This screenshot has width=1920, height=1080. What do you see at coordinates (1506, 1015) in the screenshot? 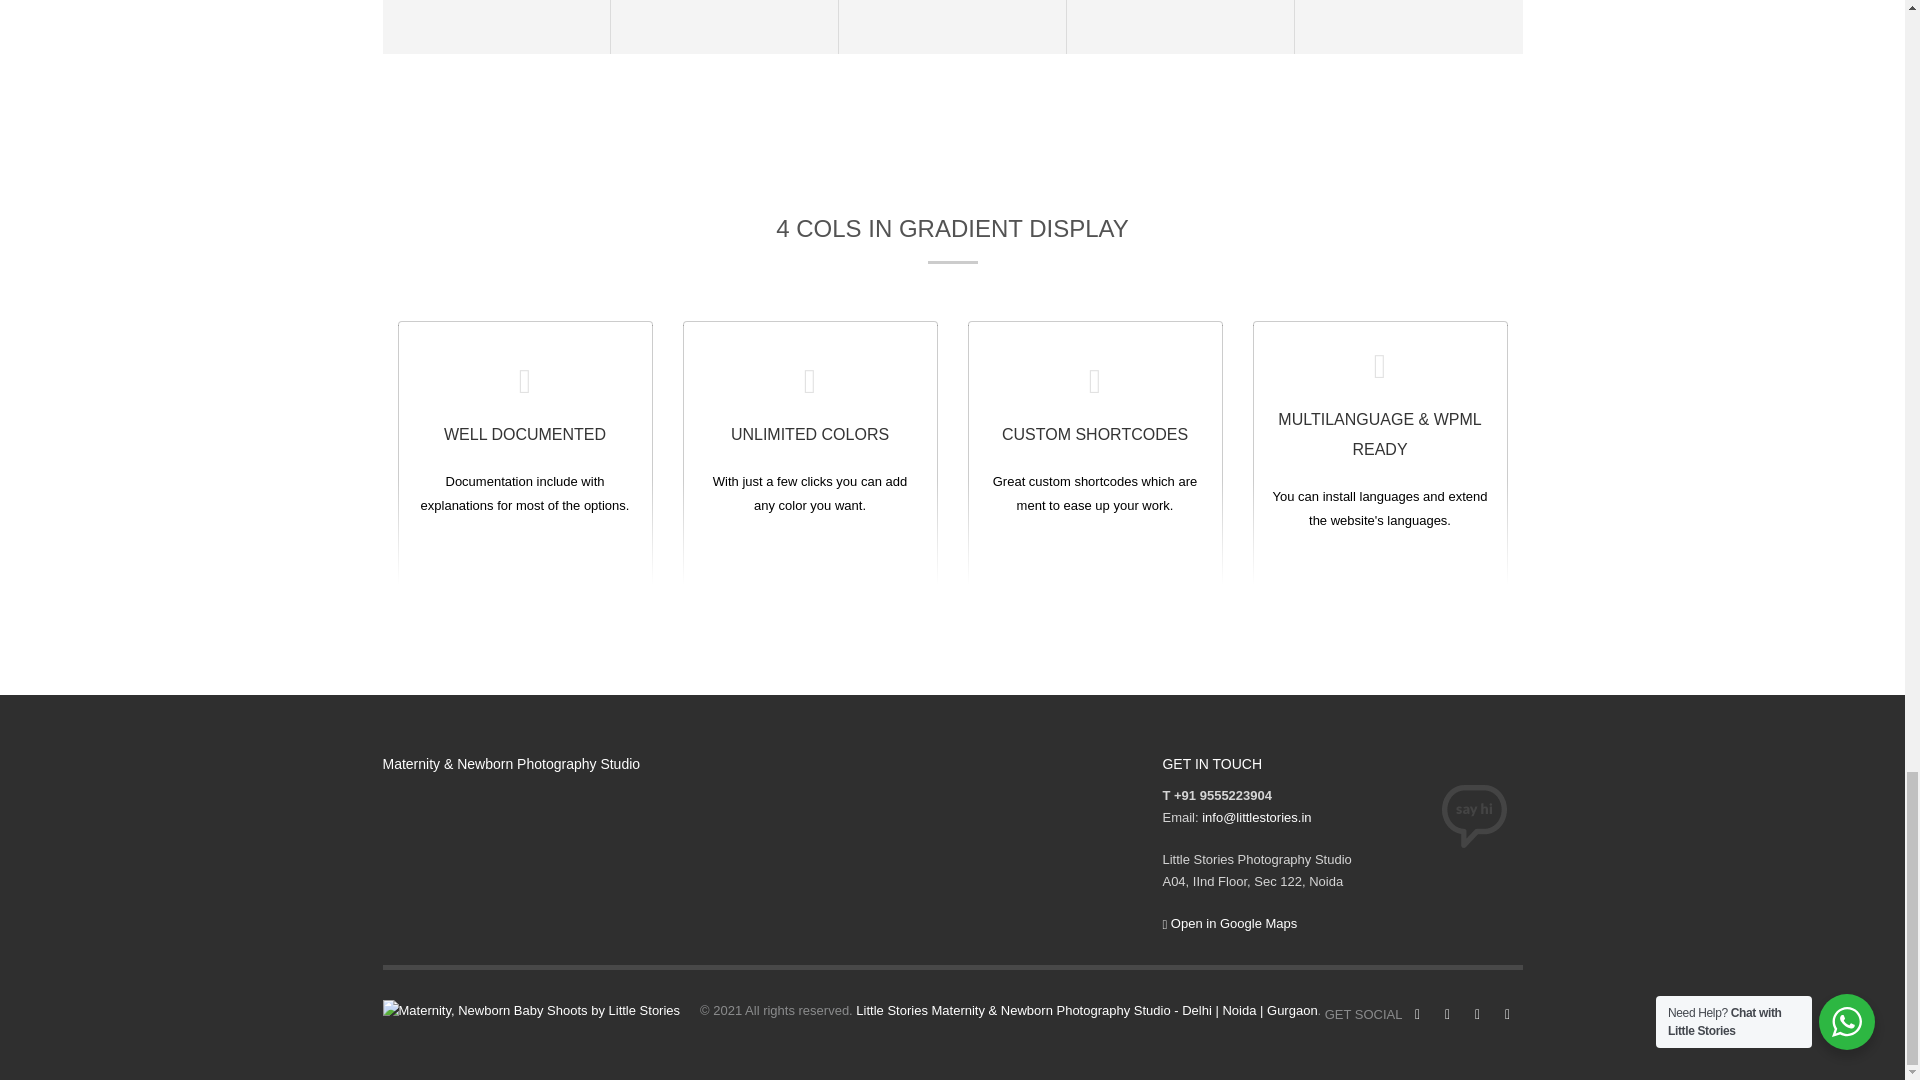
I see `Google` at bounding box center [1506, 1015].